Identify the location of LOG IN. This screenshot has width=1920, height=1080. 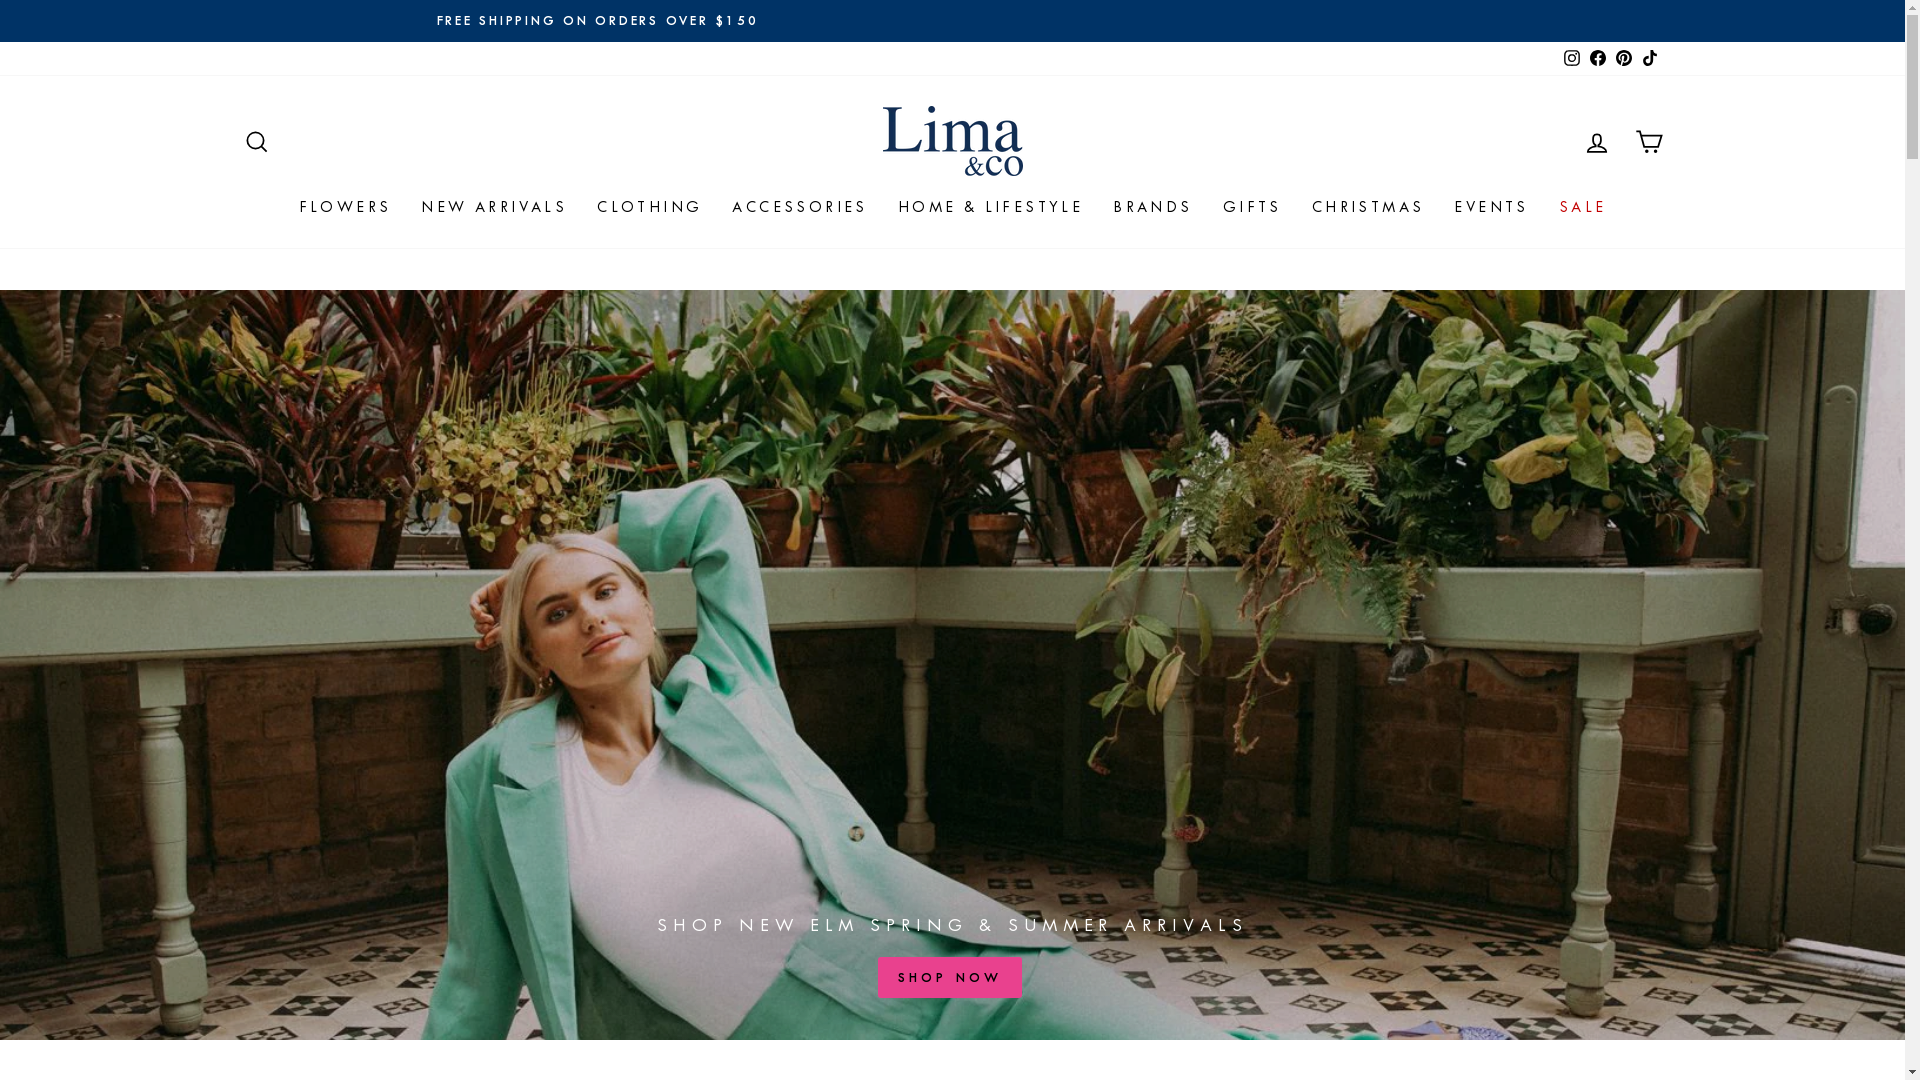
(1596, 142).